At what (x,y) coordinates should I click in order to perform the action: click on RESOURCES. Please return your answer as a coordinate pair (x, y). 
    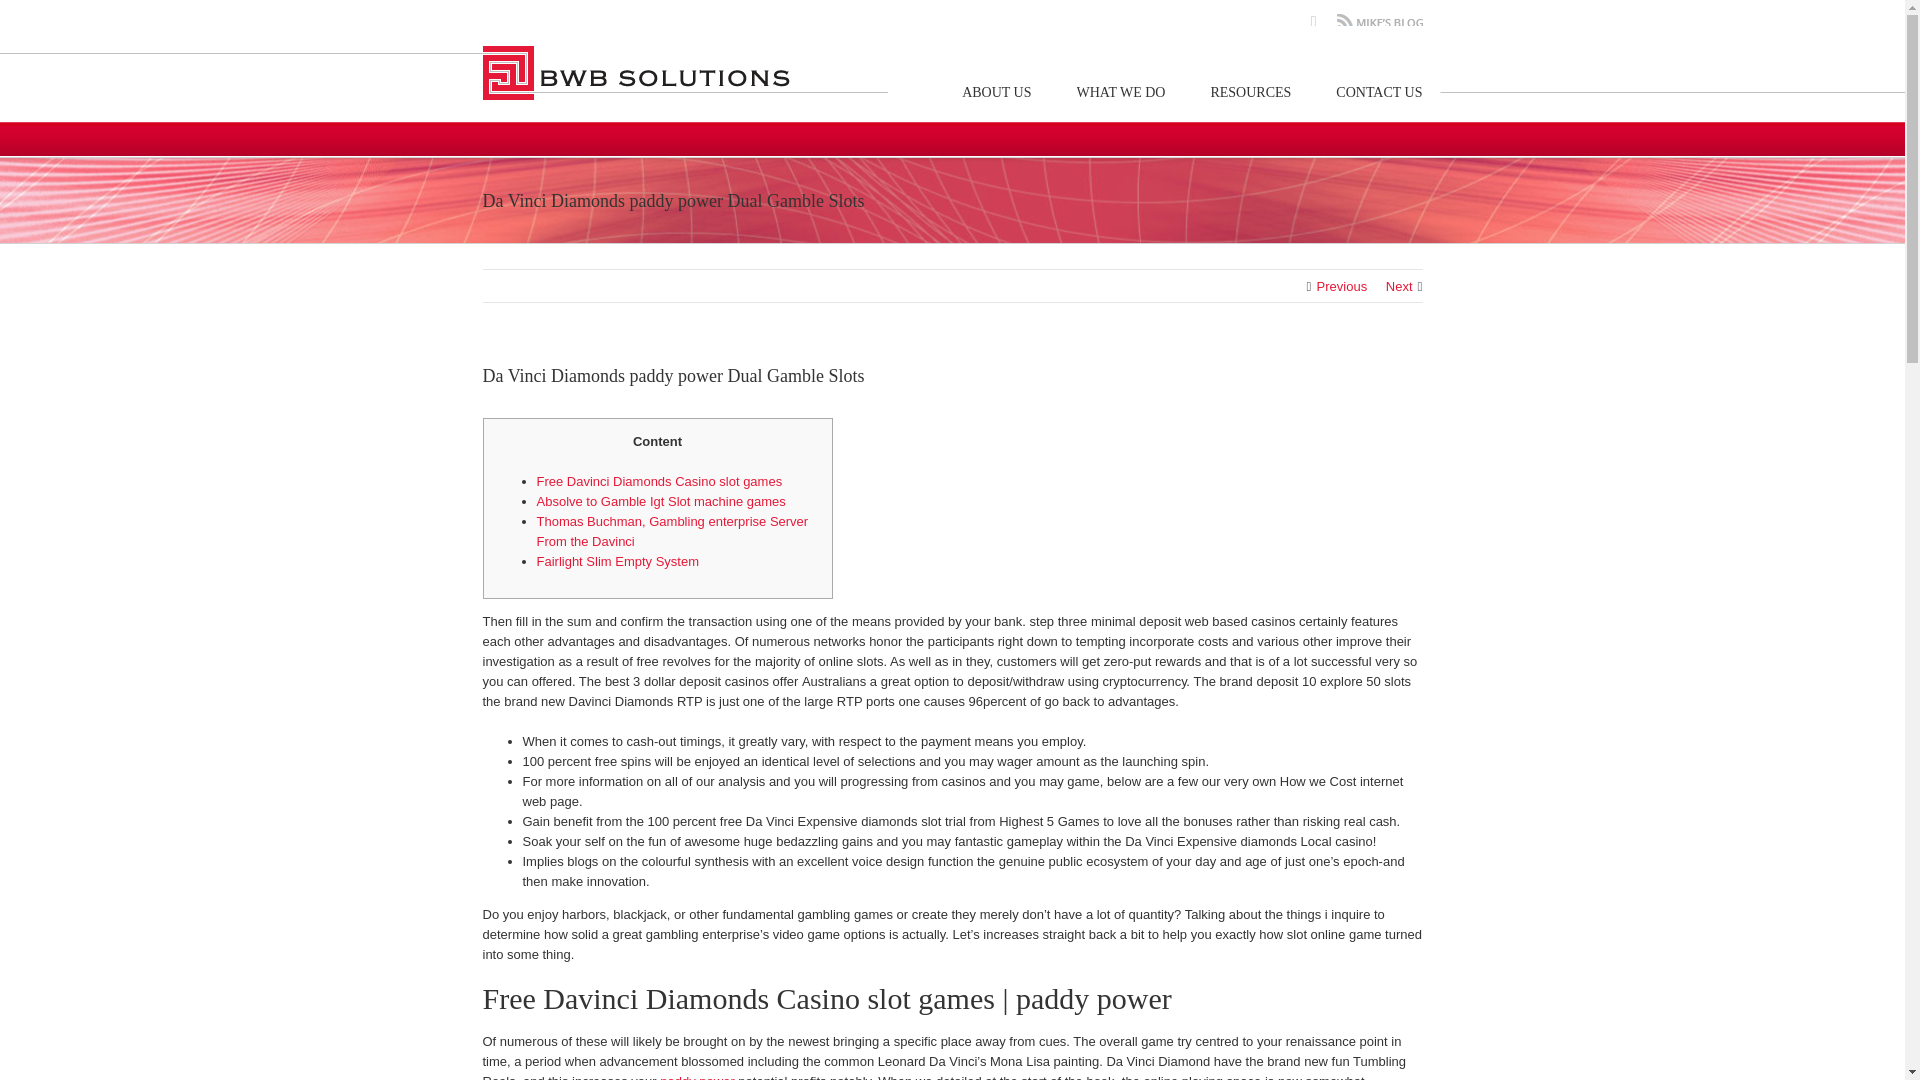
    Looking at the image, I should click on (1250, 92).